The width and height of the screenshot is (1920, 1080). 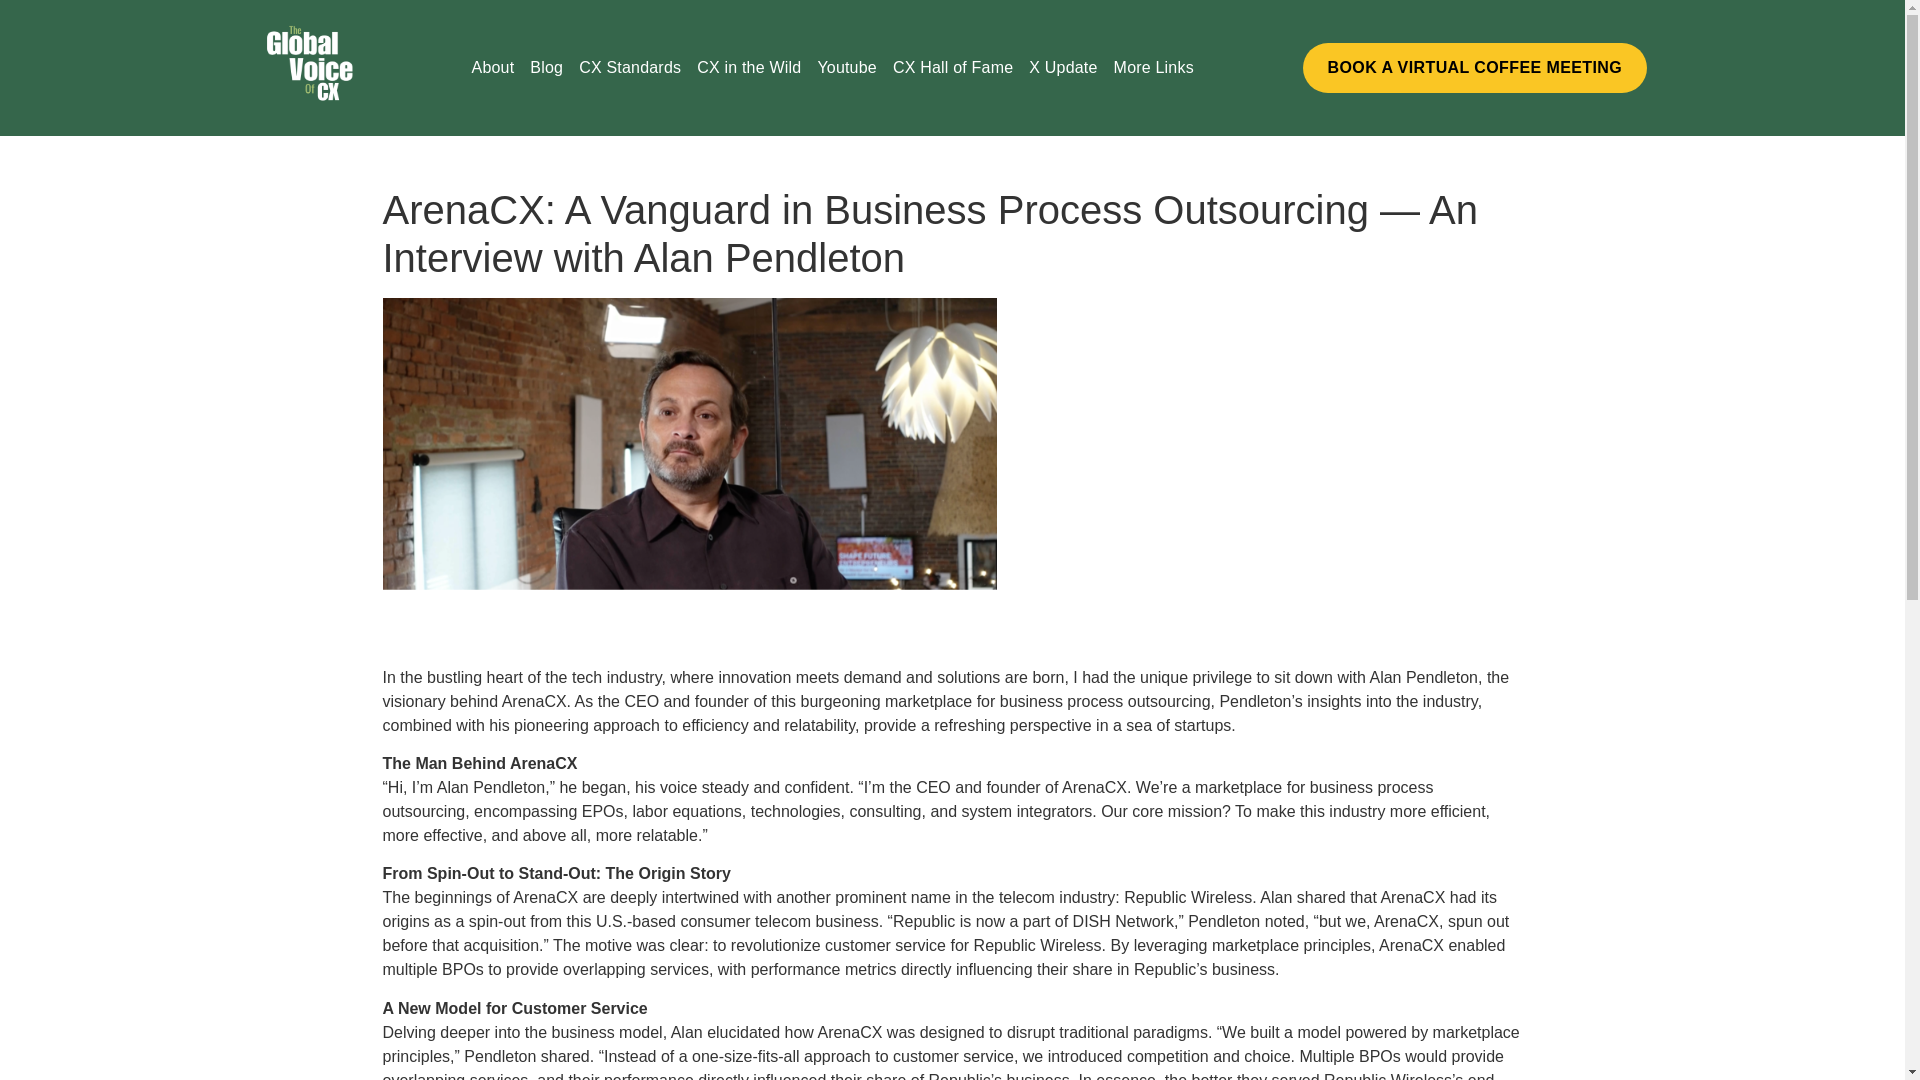 What do you see at coordinates (846, 68) in the screenshot?
I see `Youtube` at bounding box center [846, 68].